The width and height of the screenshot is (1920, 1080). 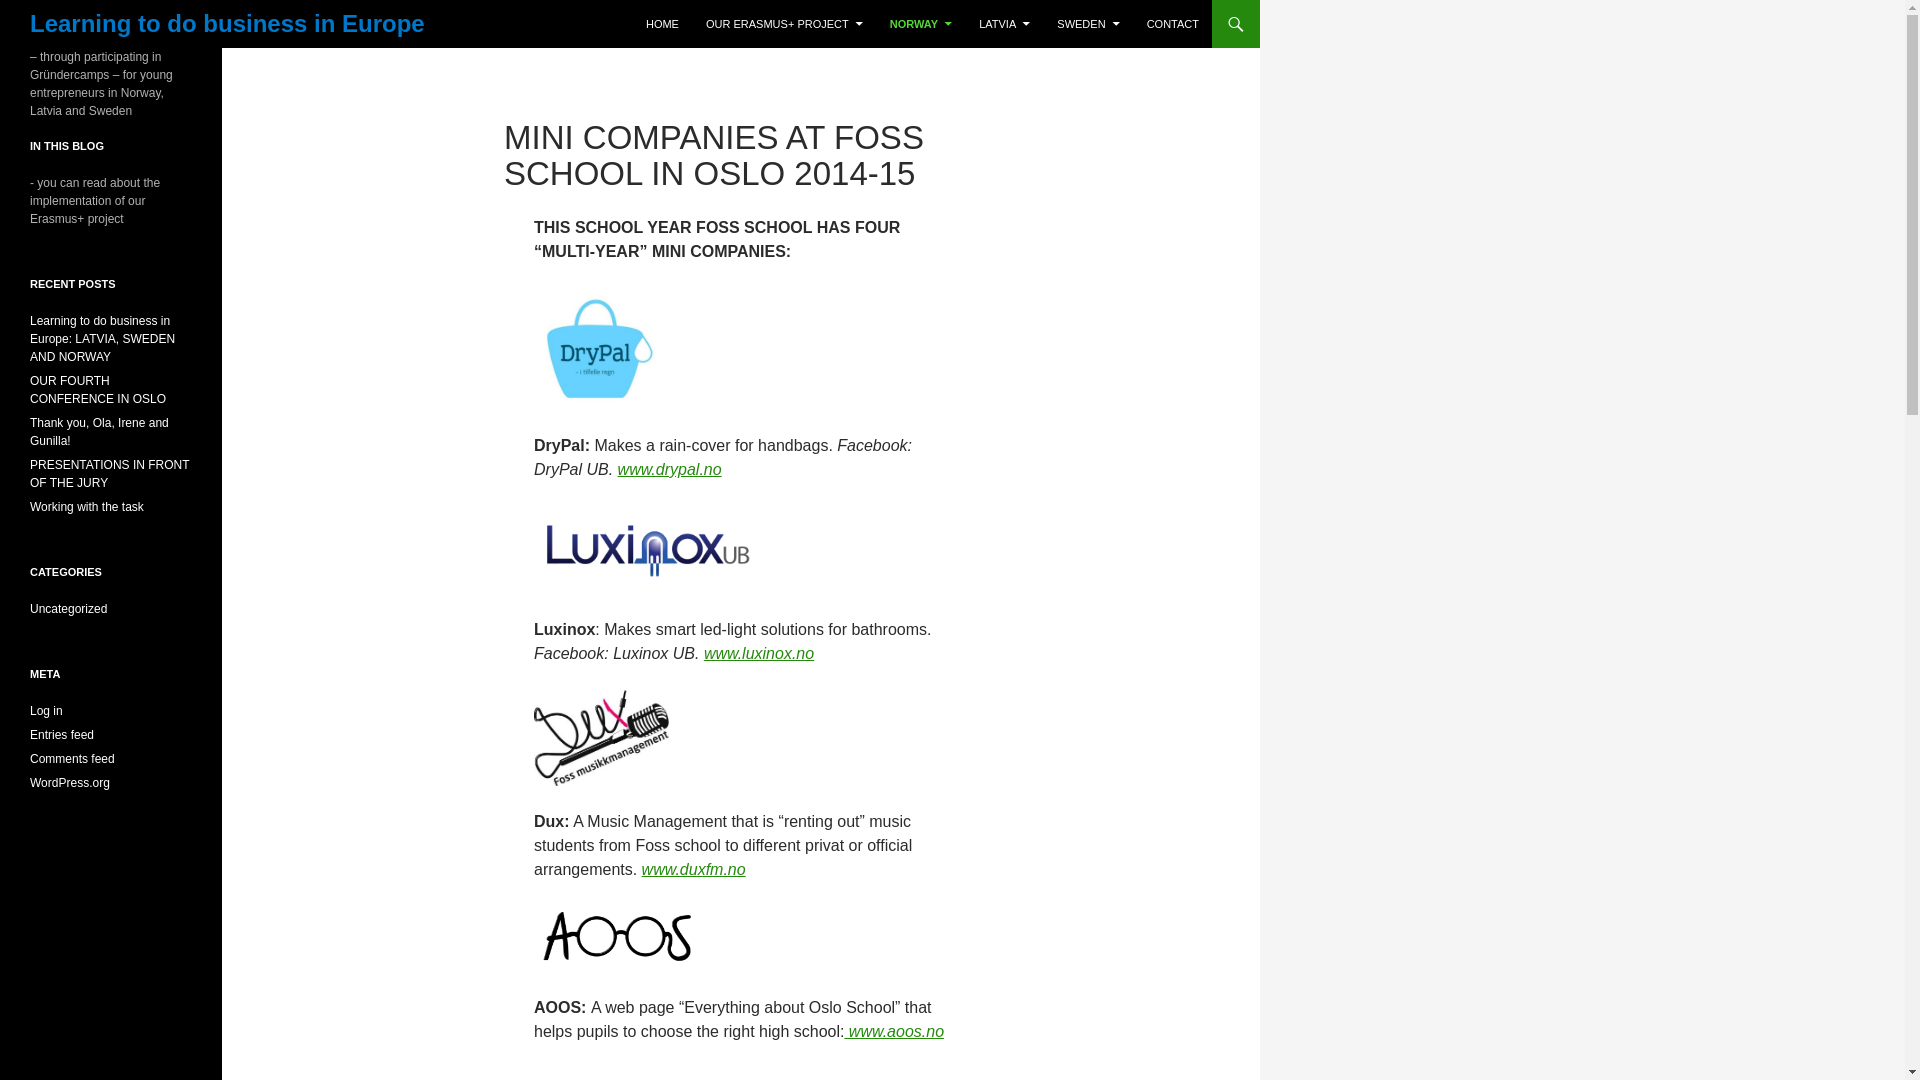 What do you see at coordinates (1172, 24) in the screenshot?
I see `CONTACT` at bounding box center [1172, 24].